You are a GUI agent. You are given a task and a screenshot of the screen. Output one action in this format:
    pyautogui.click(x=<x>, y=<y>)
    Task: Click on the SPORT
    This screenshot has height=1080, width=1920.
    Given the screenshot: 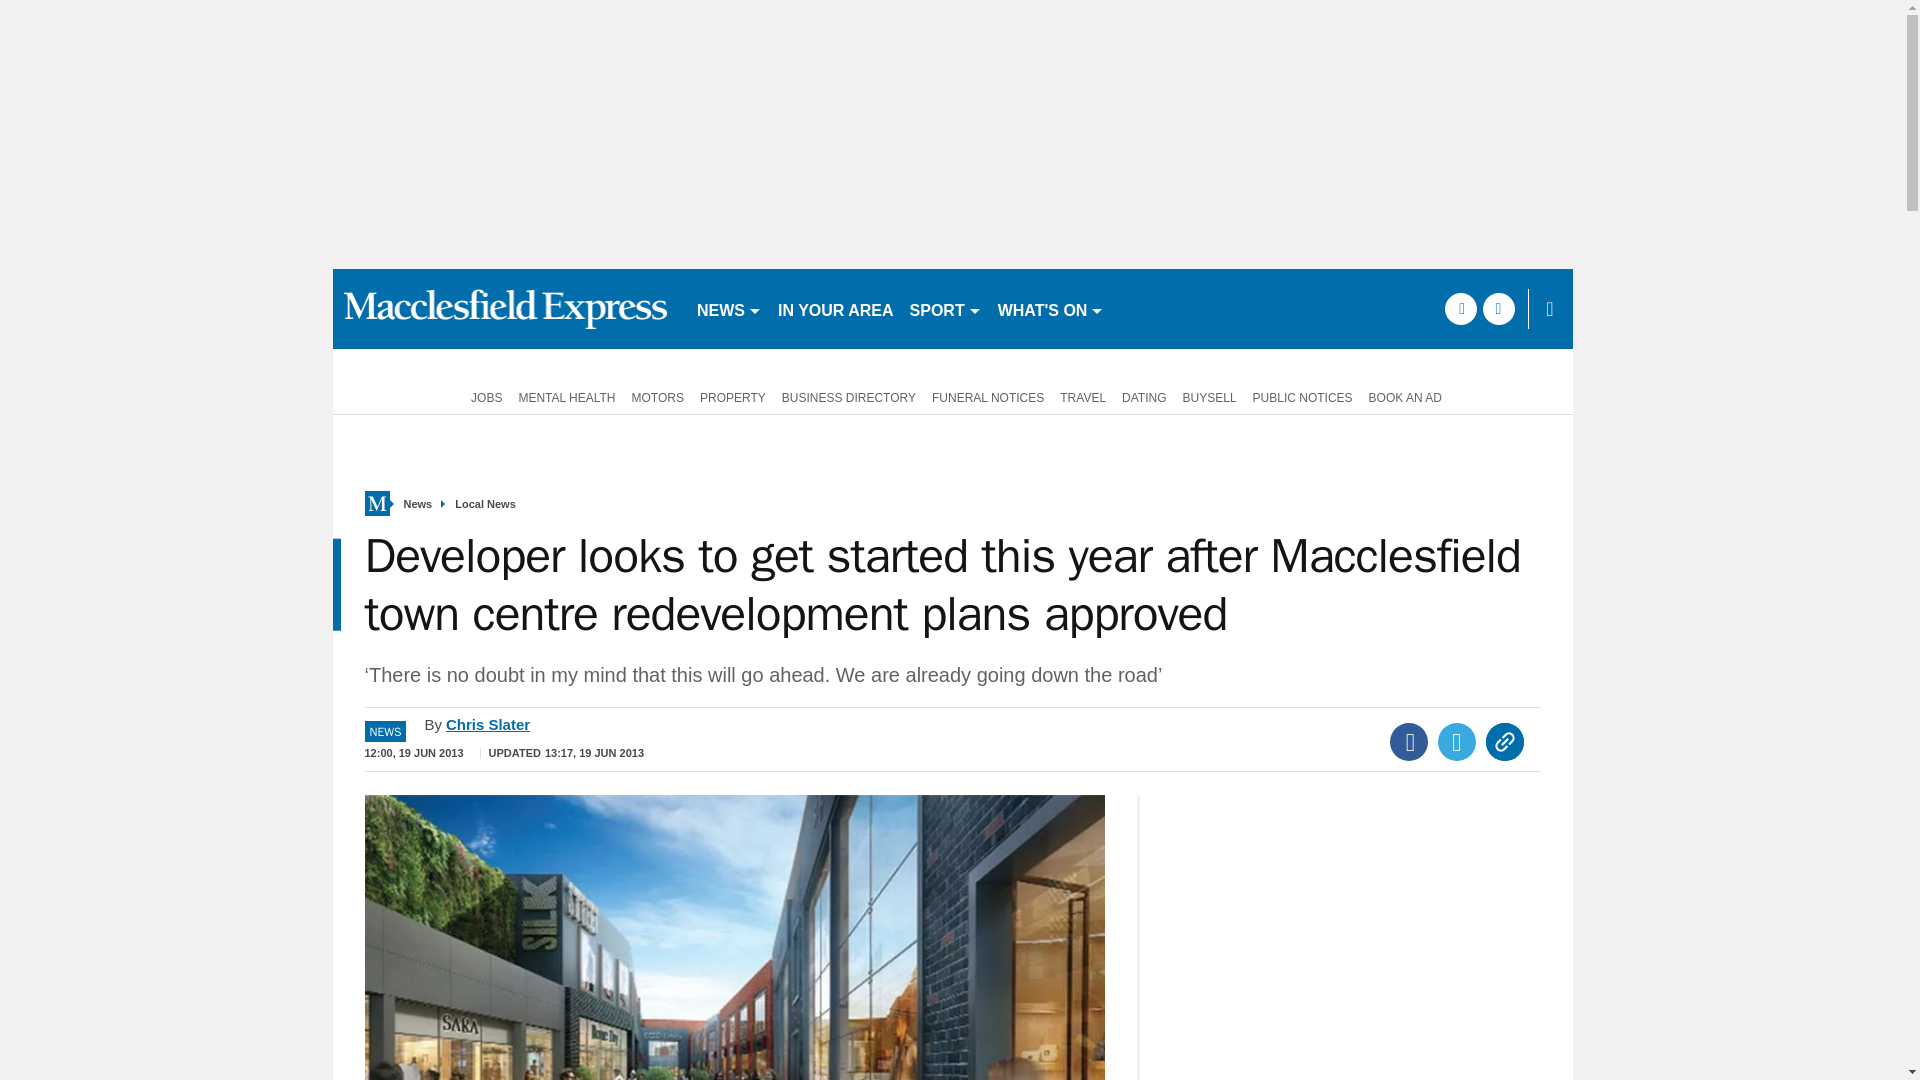 What is the action you would take?
    pyautogui.click(x=946, y=308)
    